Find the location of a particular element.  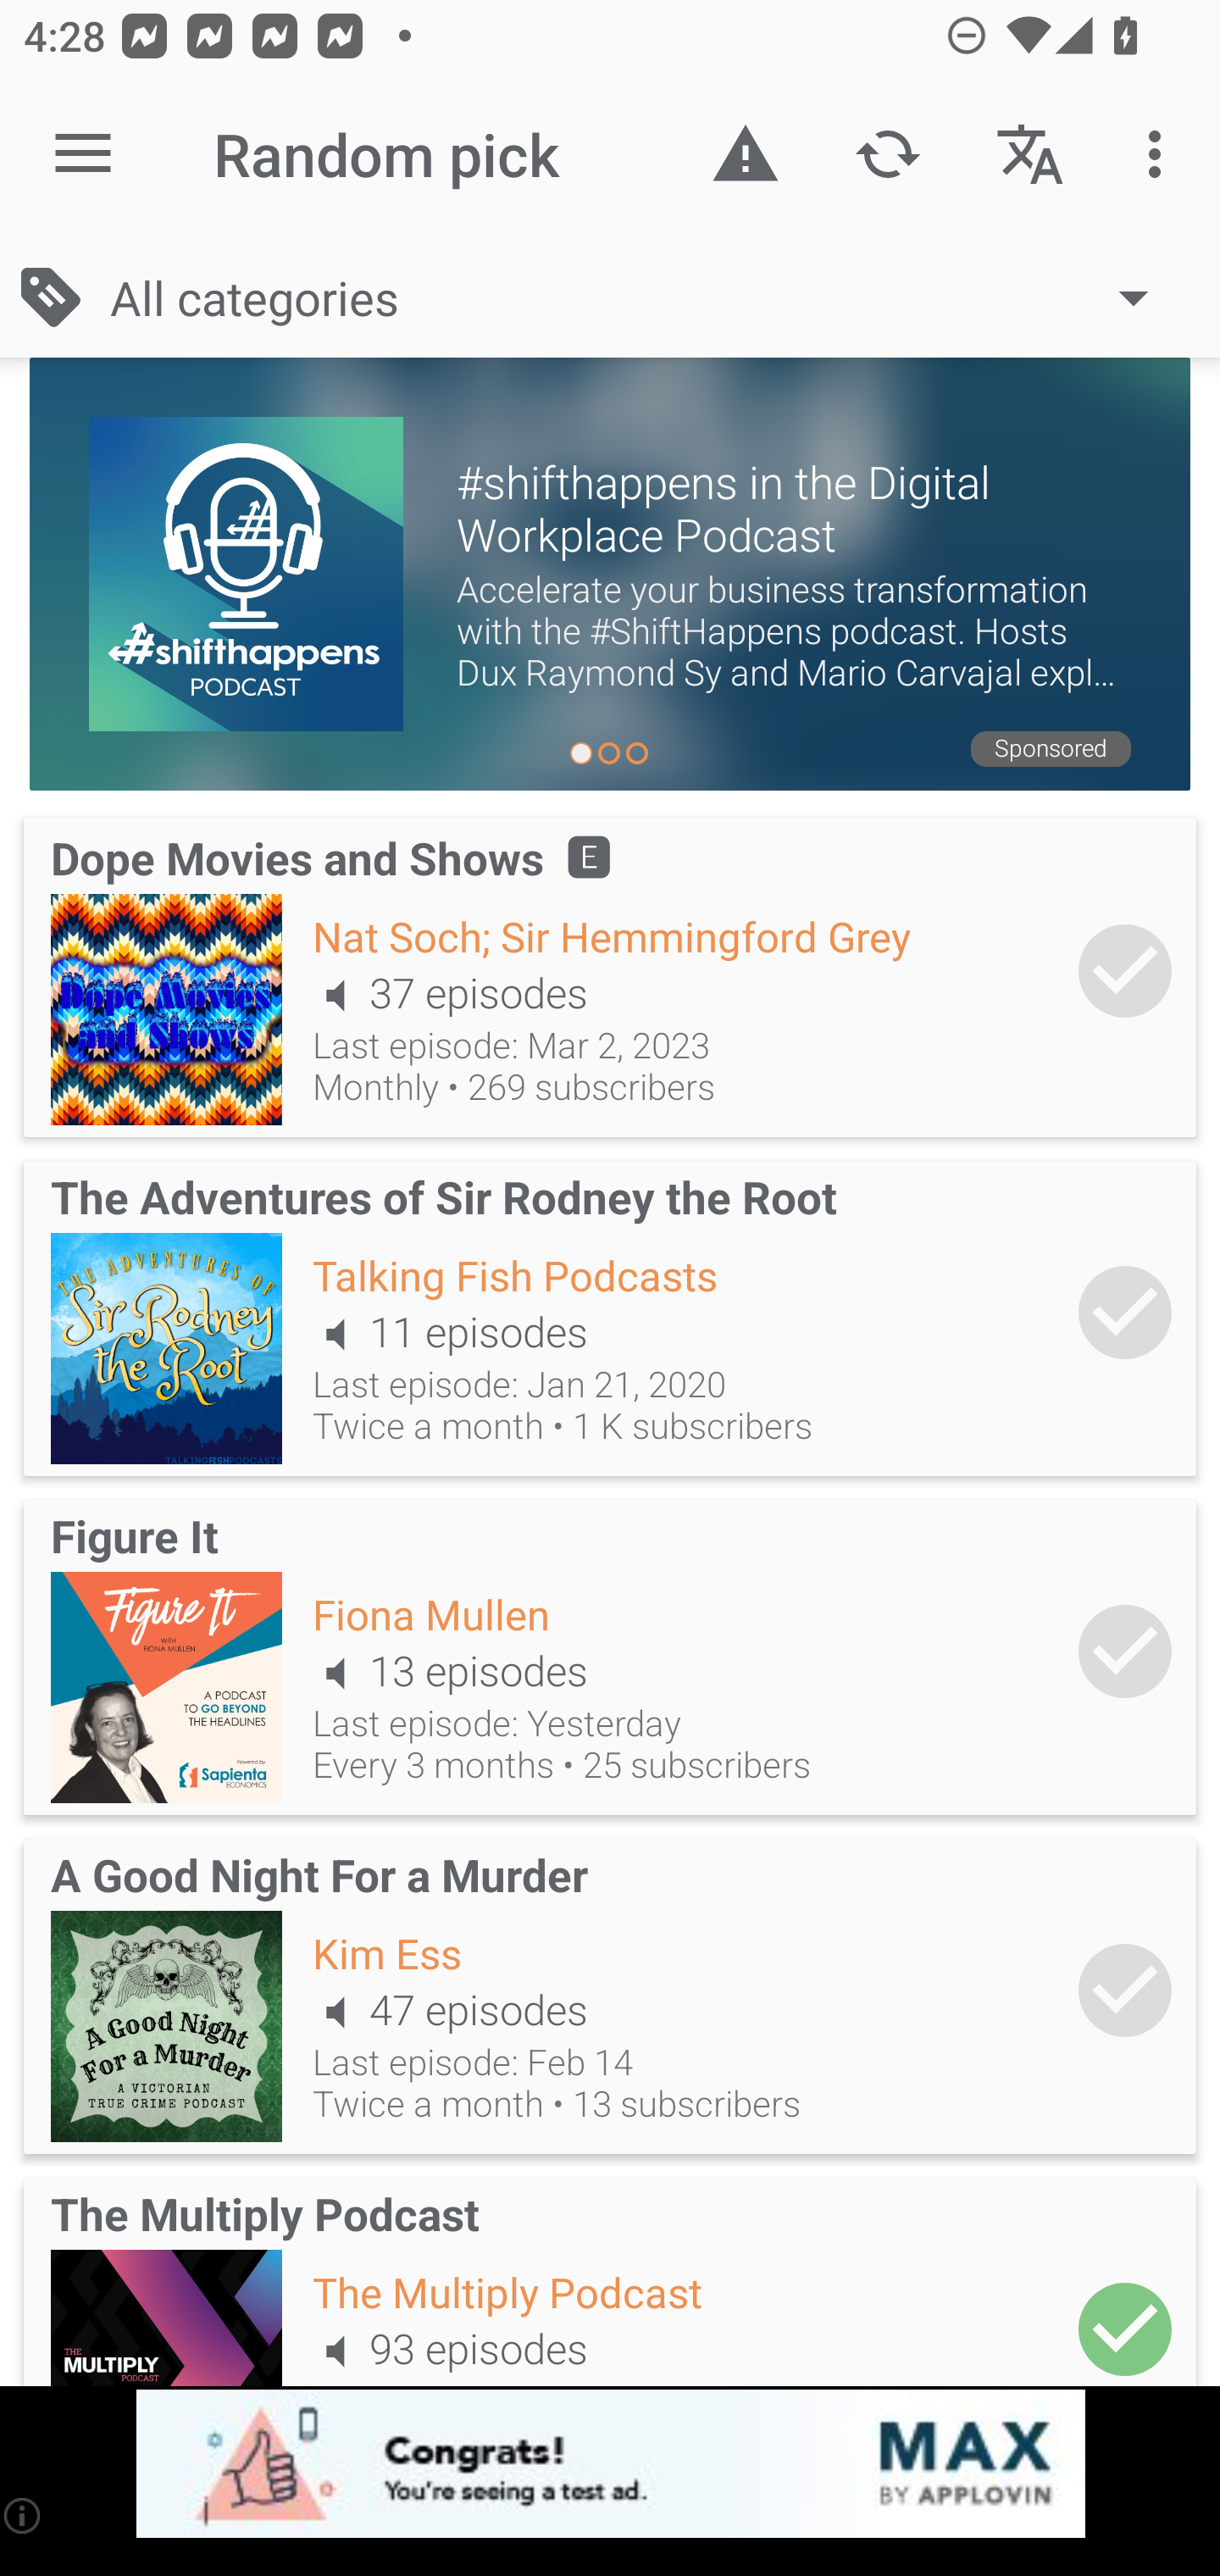

app-monetization is located at coordinates (610, 2465).